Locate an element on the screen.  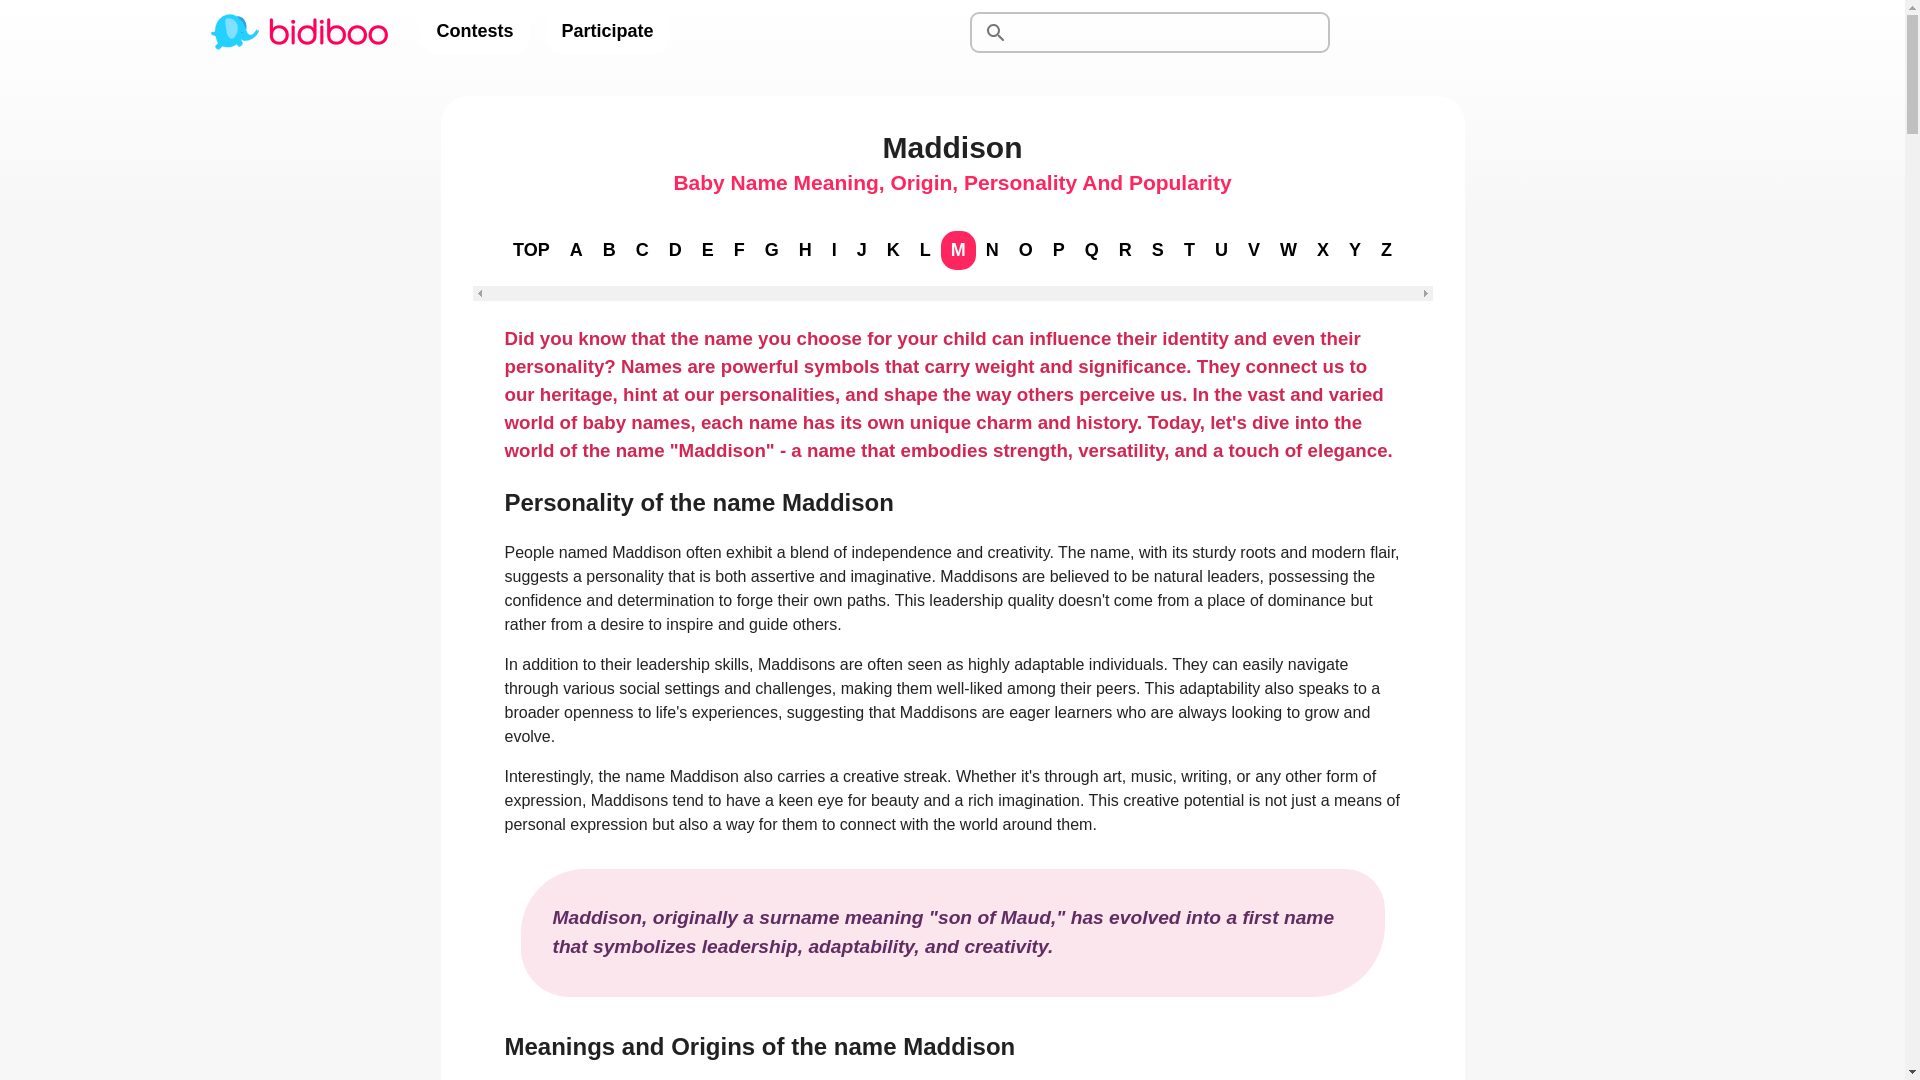
Contests is located at coordinates (474, 32).